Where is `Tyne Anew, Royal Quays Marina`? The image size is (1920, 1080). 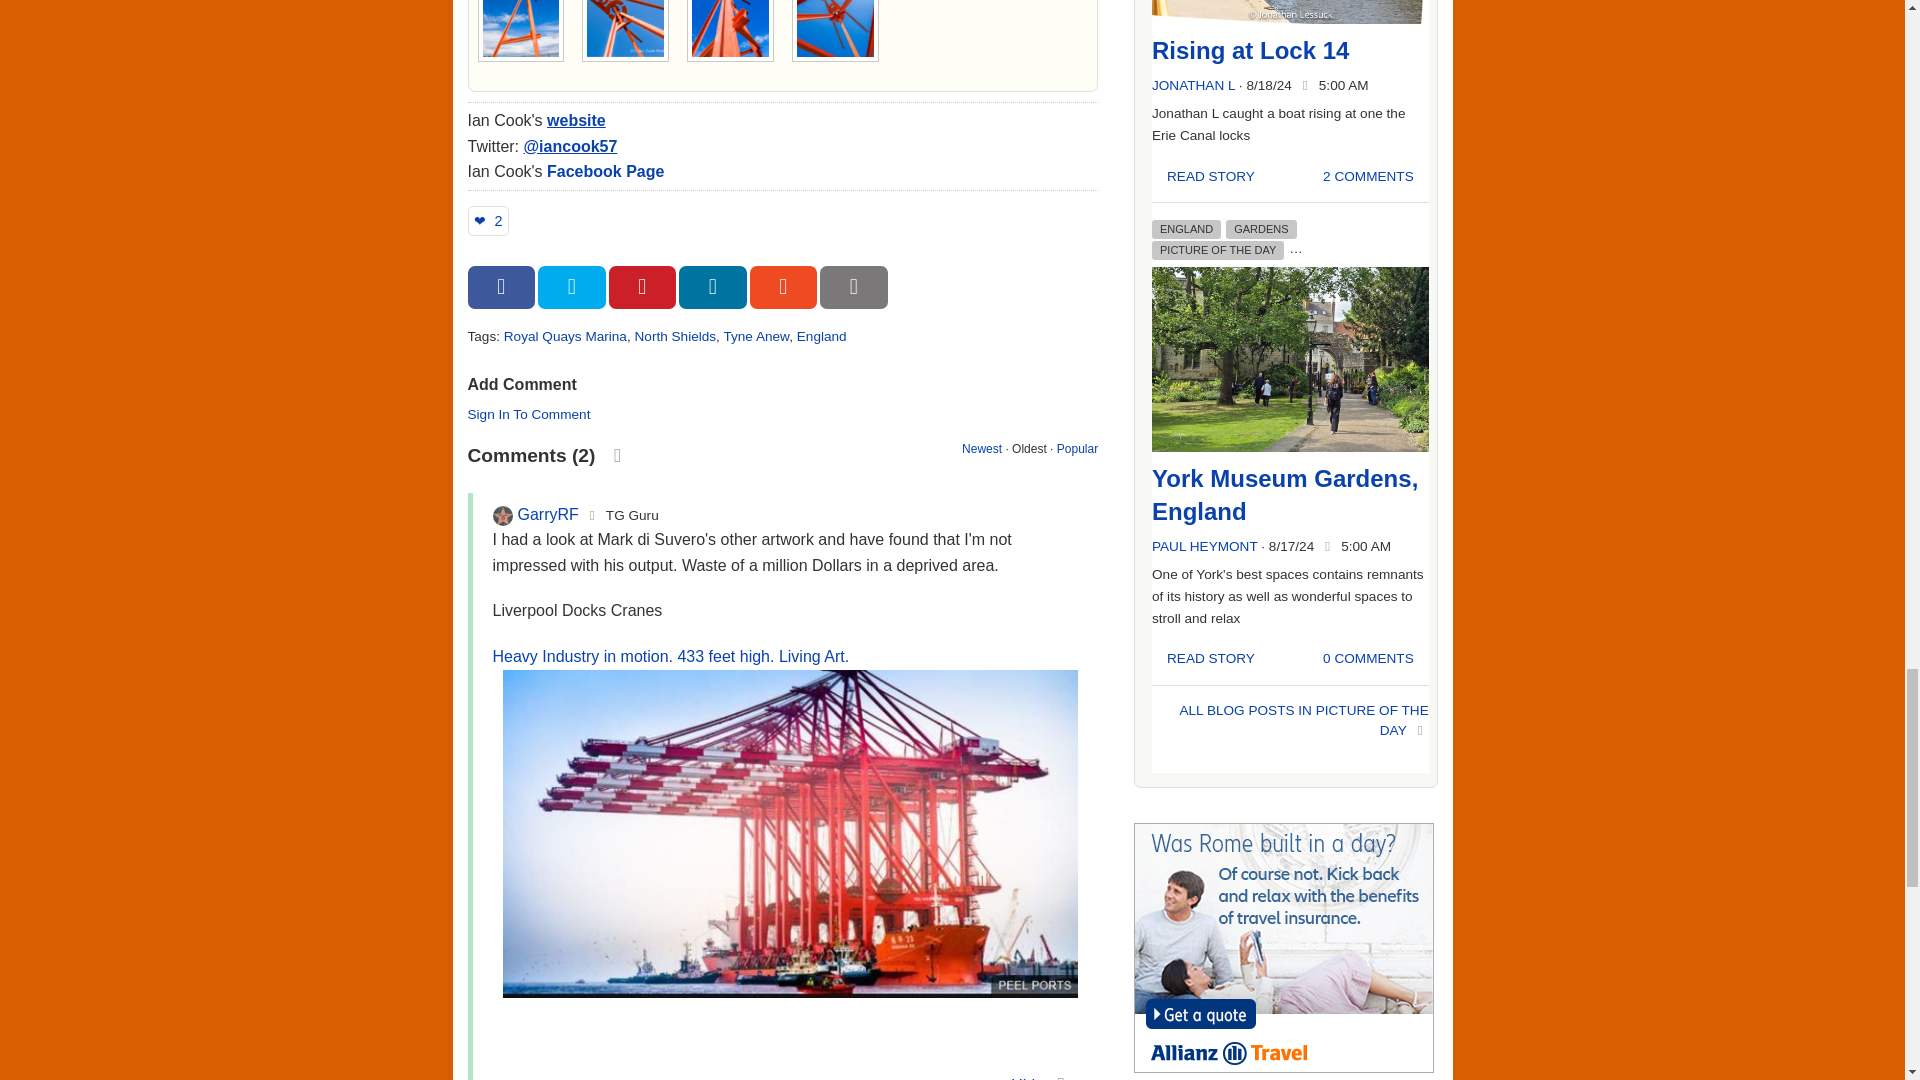
Tyne Anew, Royal Quays Marina is located at coordinates (834, 30).